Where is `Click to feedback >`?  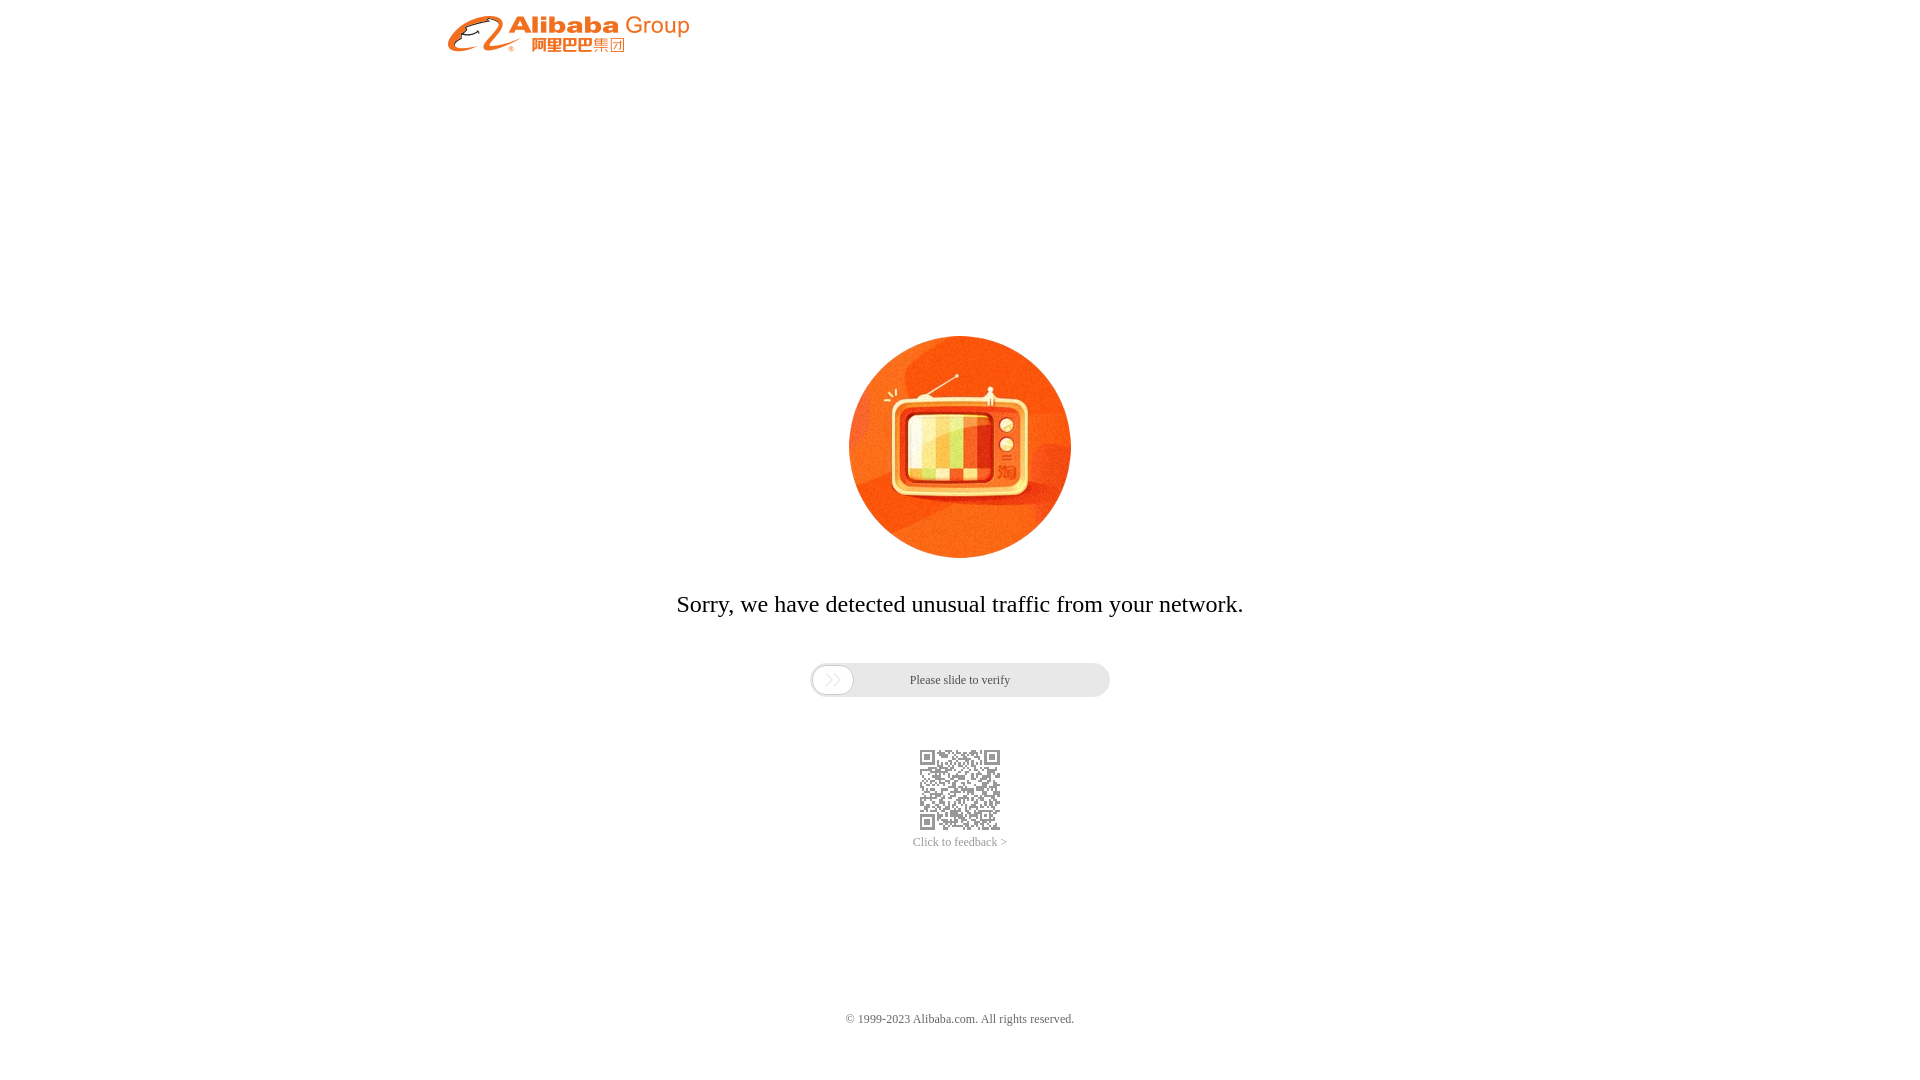
Click to feedback > is located at coordinates (960, 842).